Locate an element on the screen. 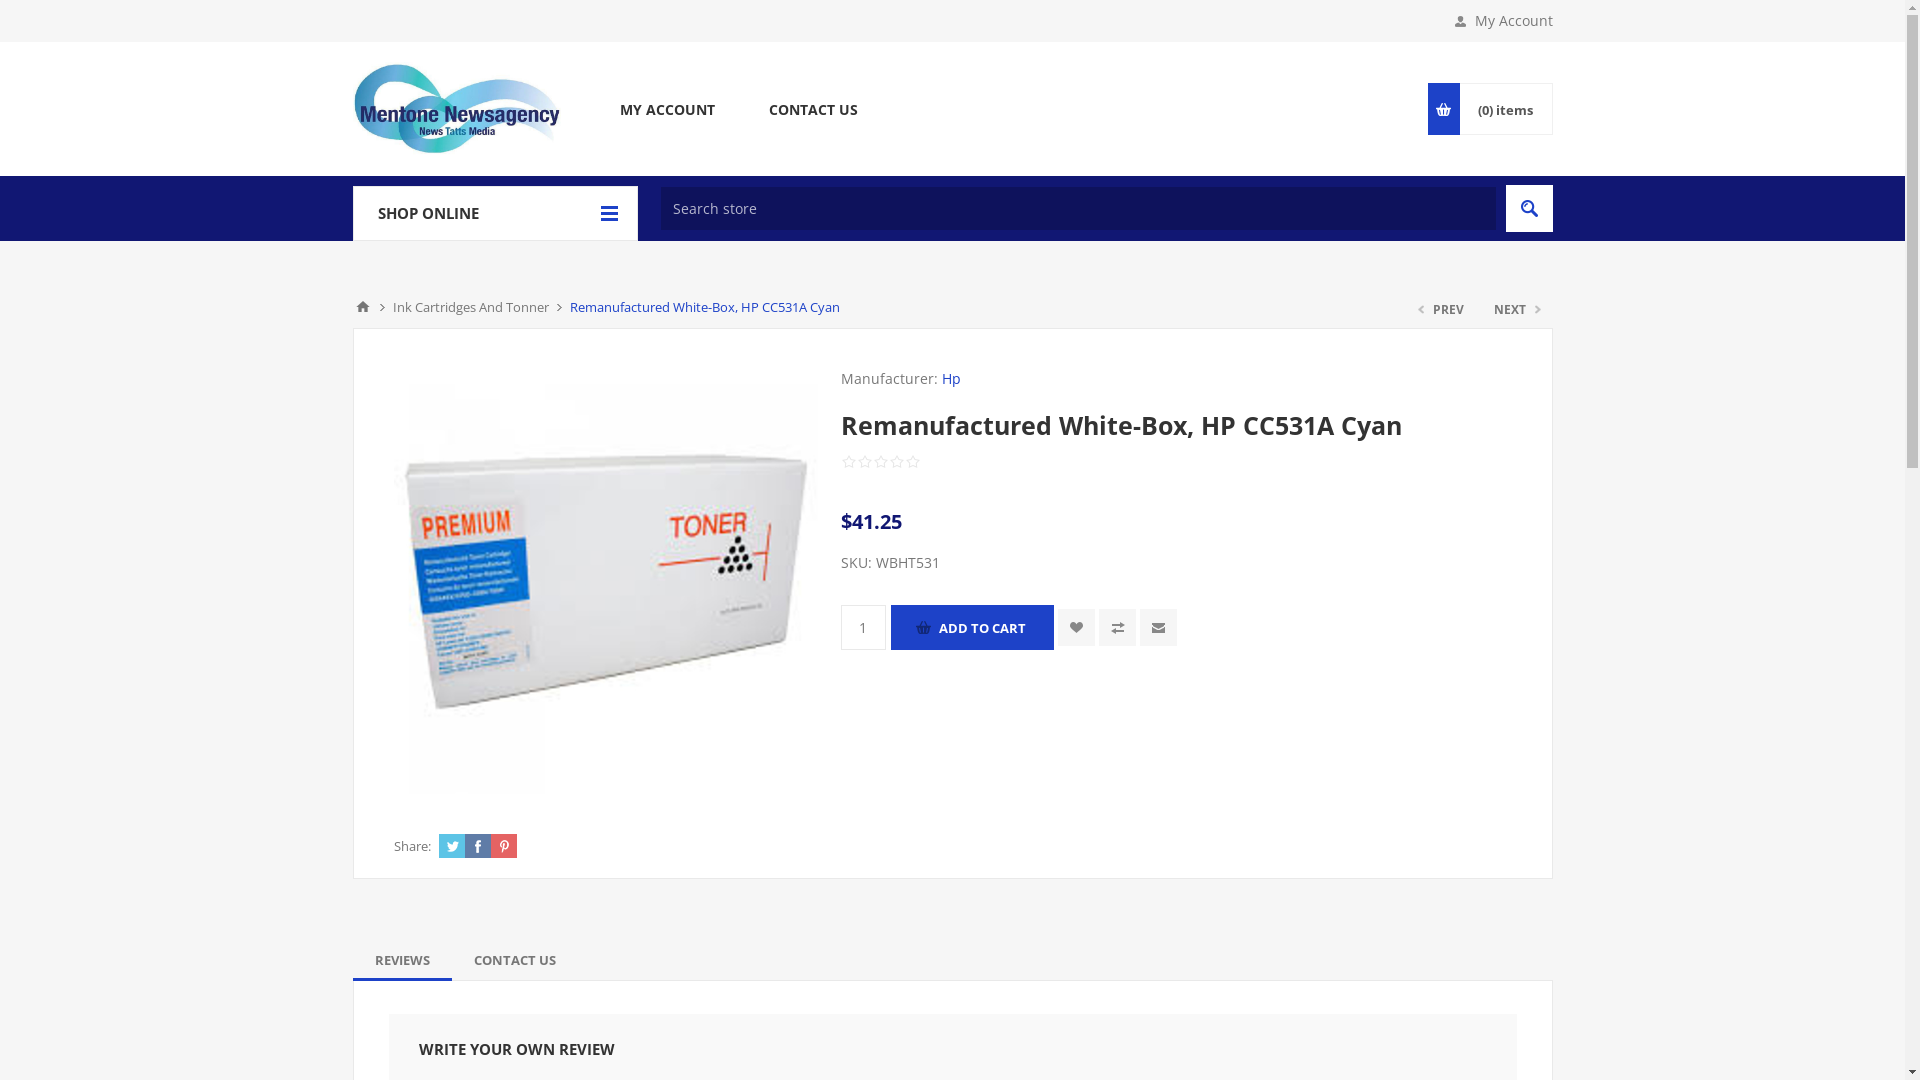  Home is located at coordinates (362, 307).